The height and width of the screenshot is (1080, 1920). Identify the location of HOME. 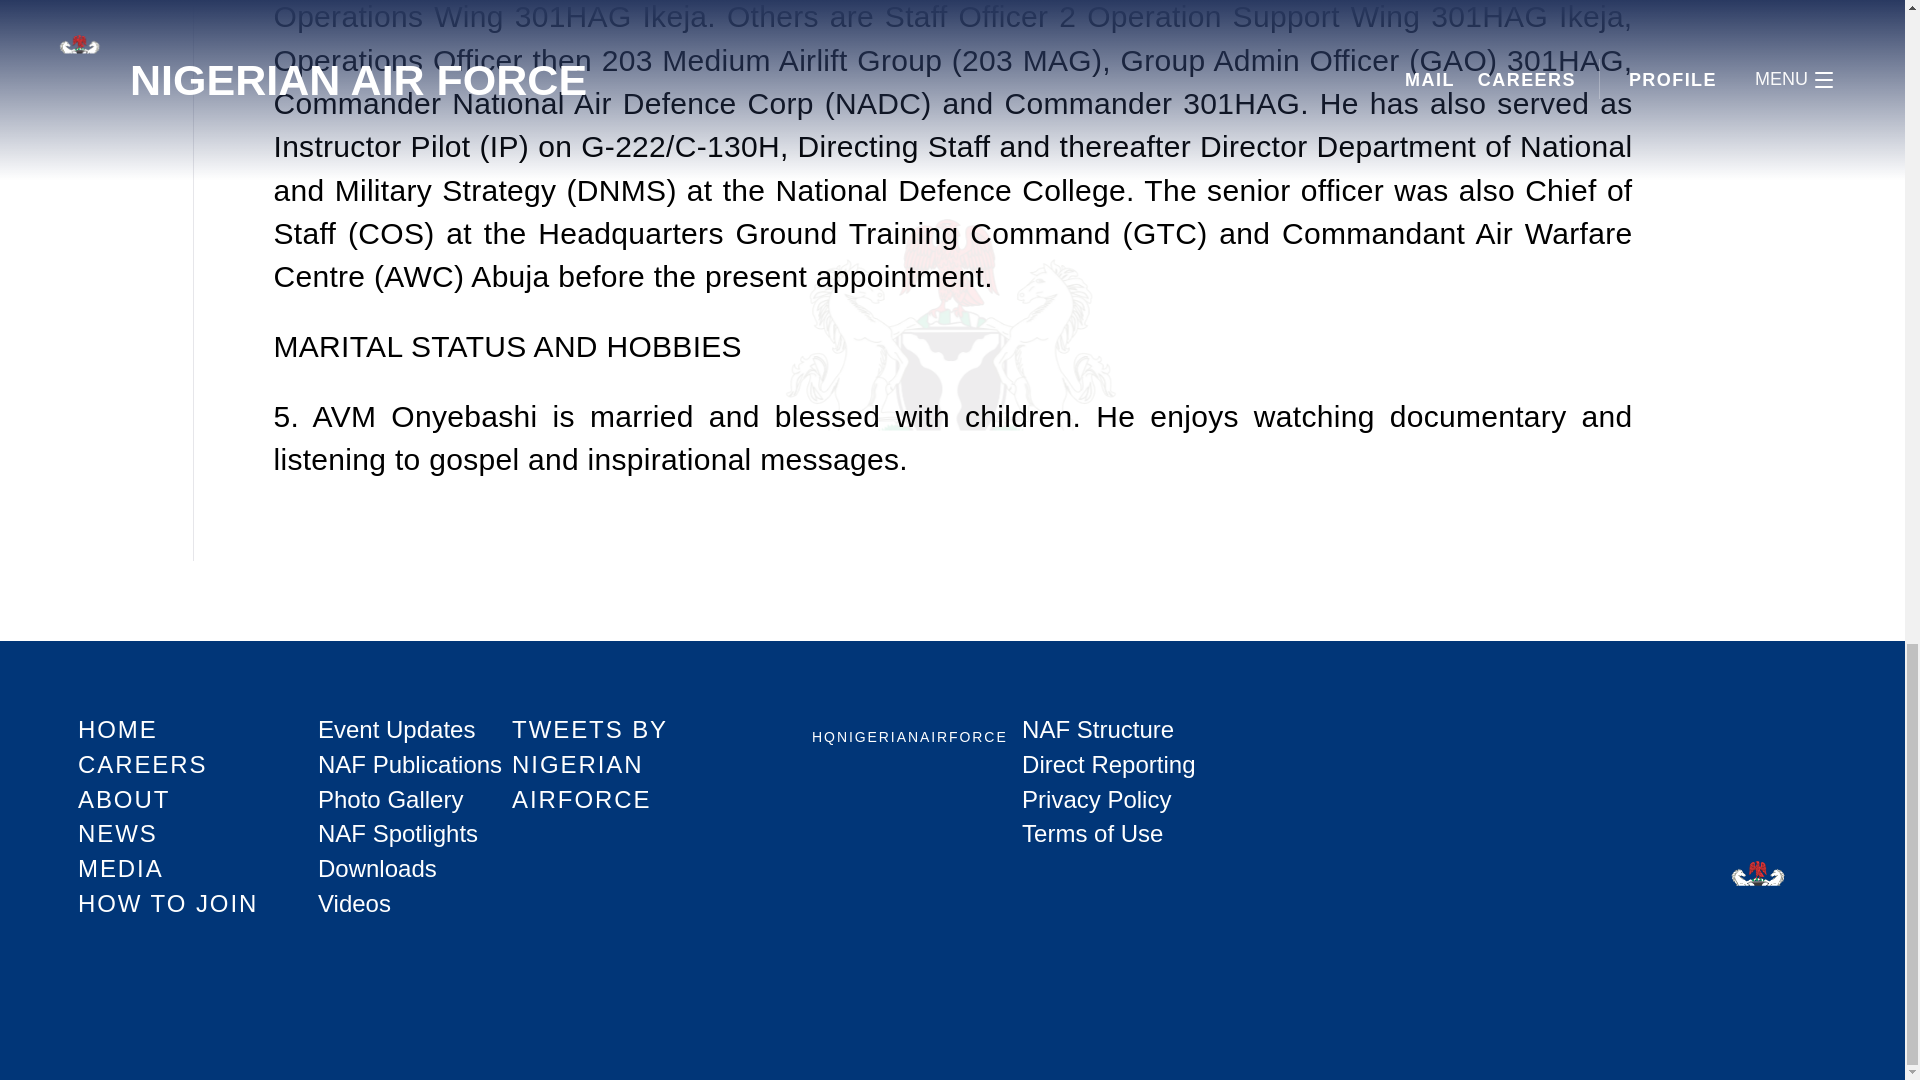
(118, 730).